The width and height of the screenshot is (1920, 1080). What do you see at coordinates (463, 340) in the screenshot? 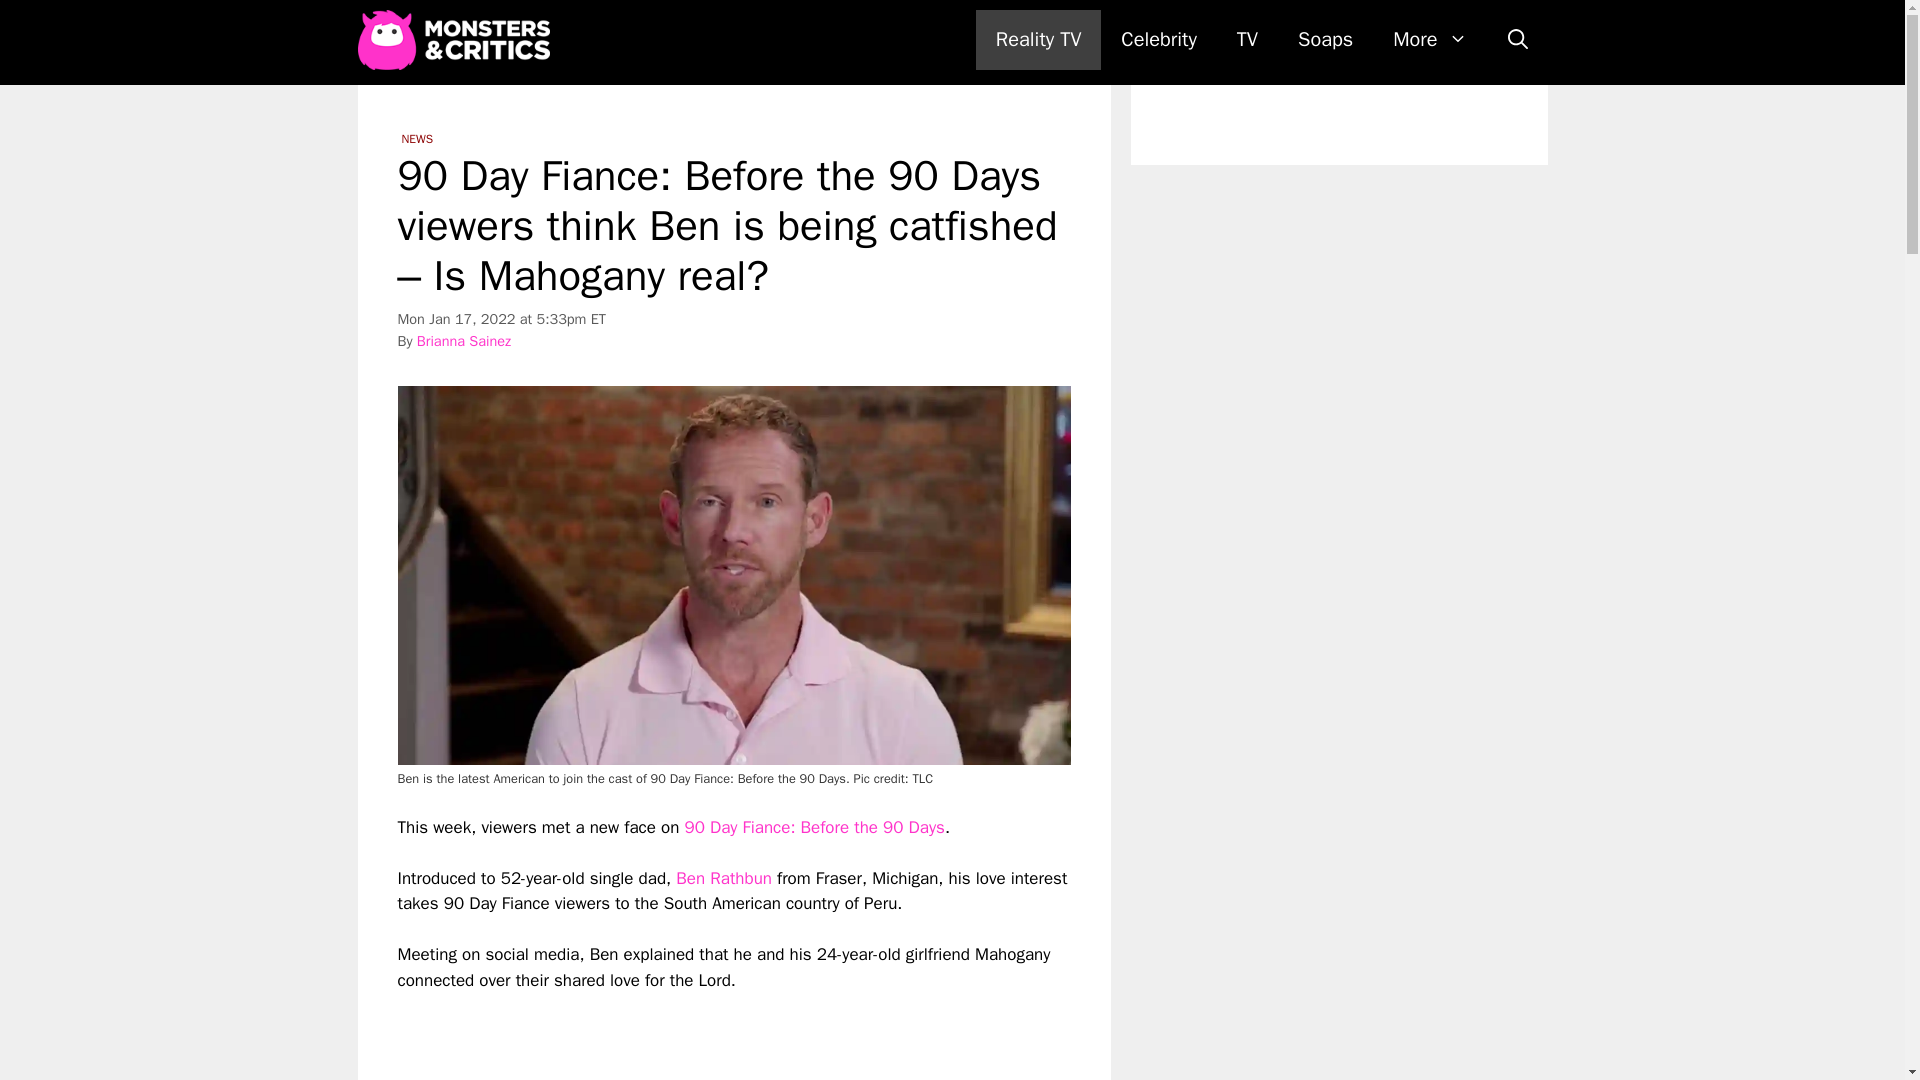
I see `View all posts by Brianna Sainez` at bounding box center [463, 340].